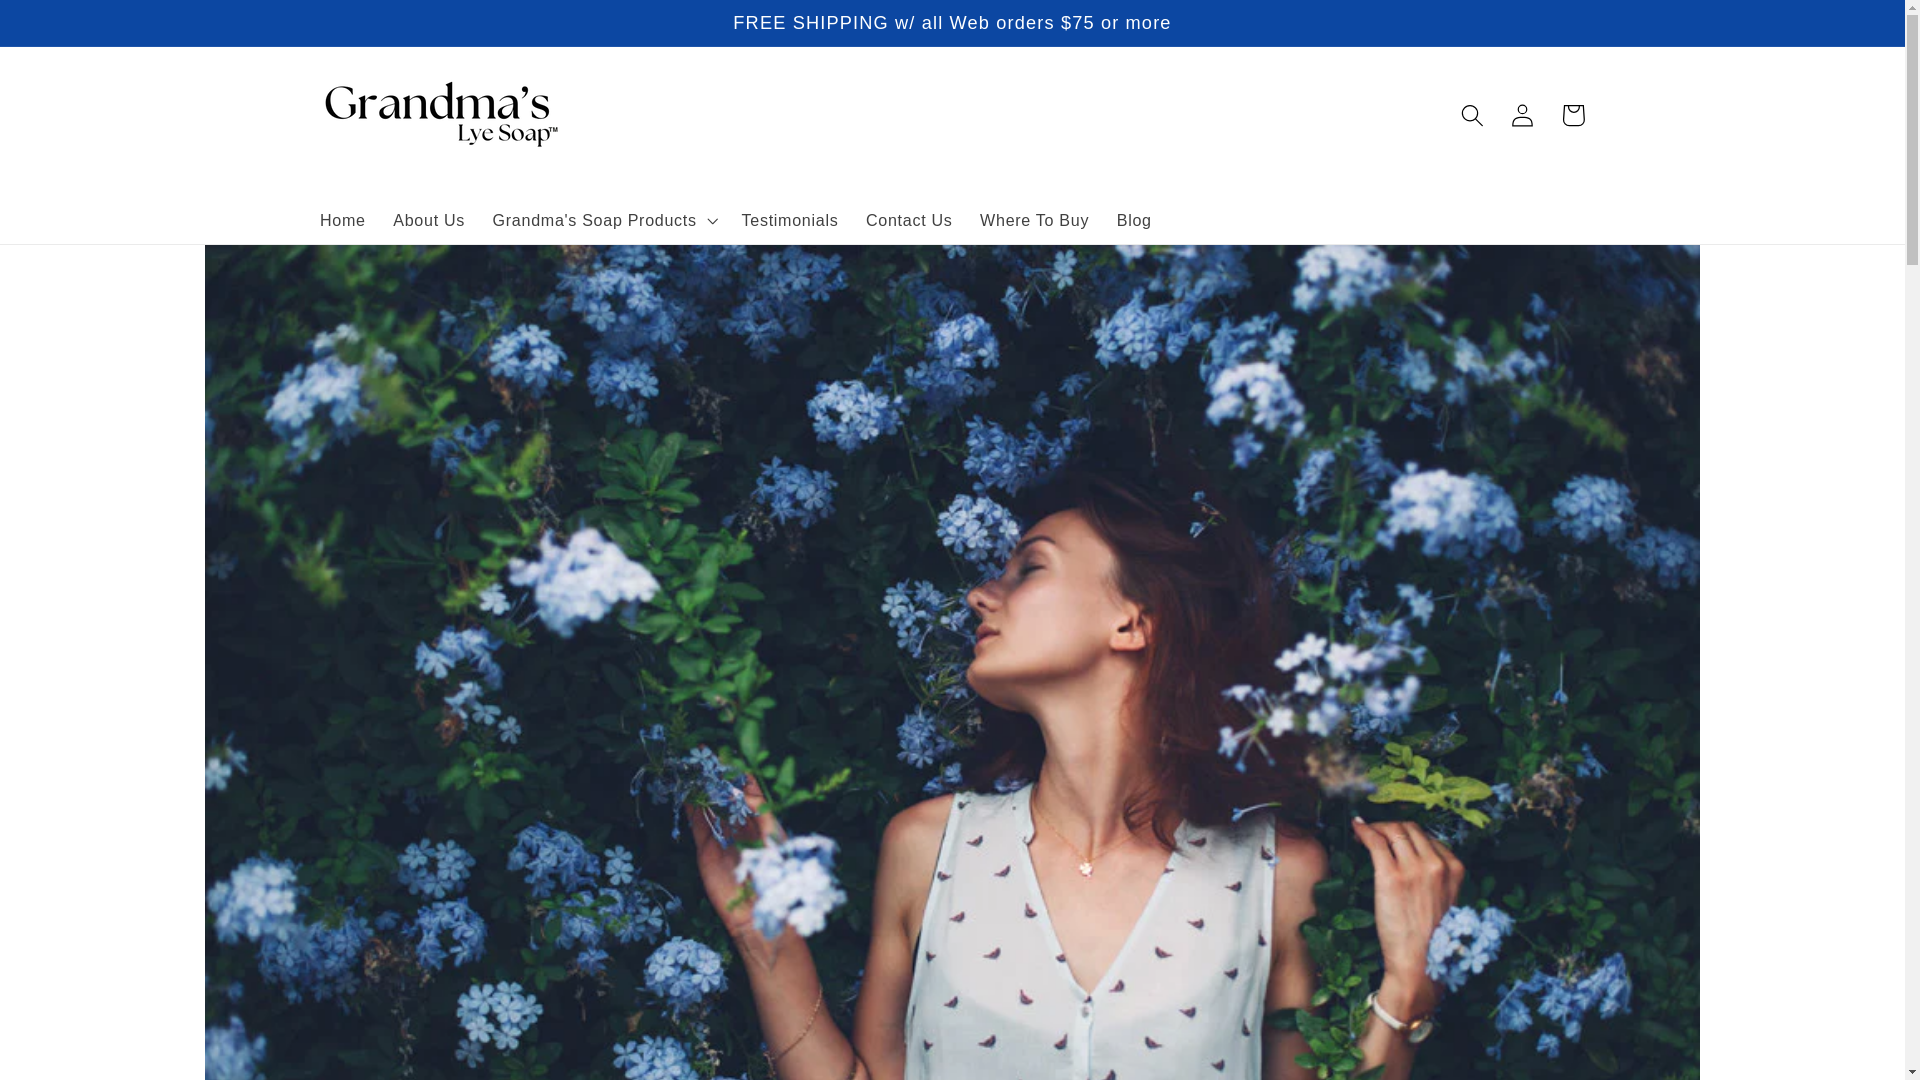  What do you see at coordinates (342, 220) in the screenshot?
I see `Home` at bounding box center [342, 220].